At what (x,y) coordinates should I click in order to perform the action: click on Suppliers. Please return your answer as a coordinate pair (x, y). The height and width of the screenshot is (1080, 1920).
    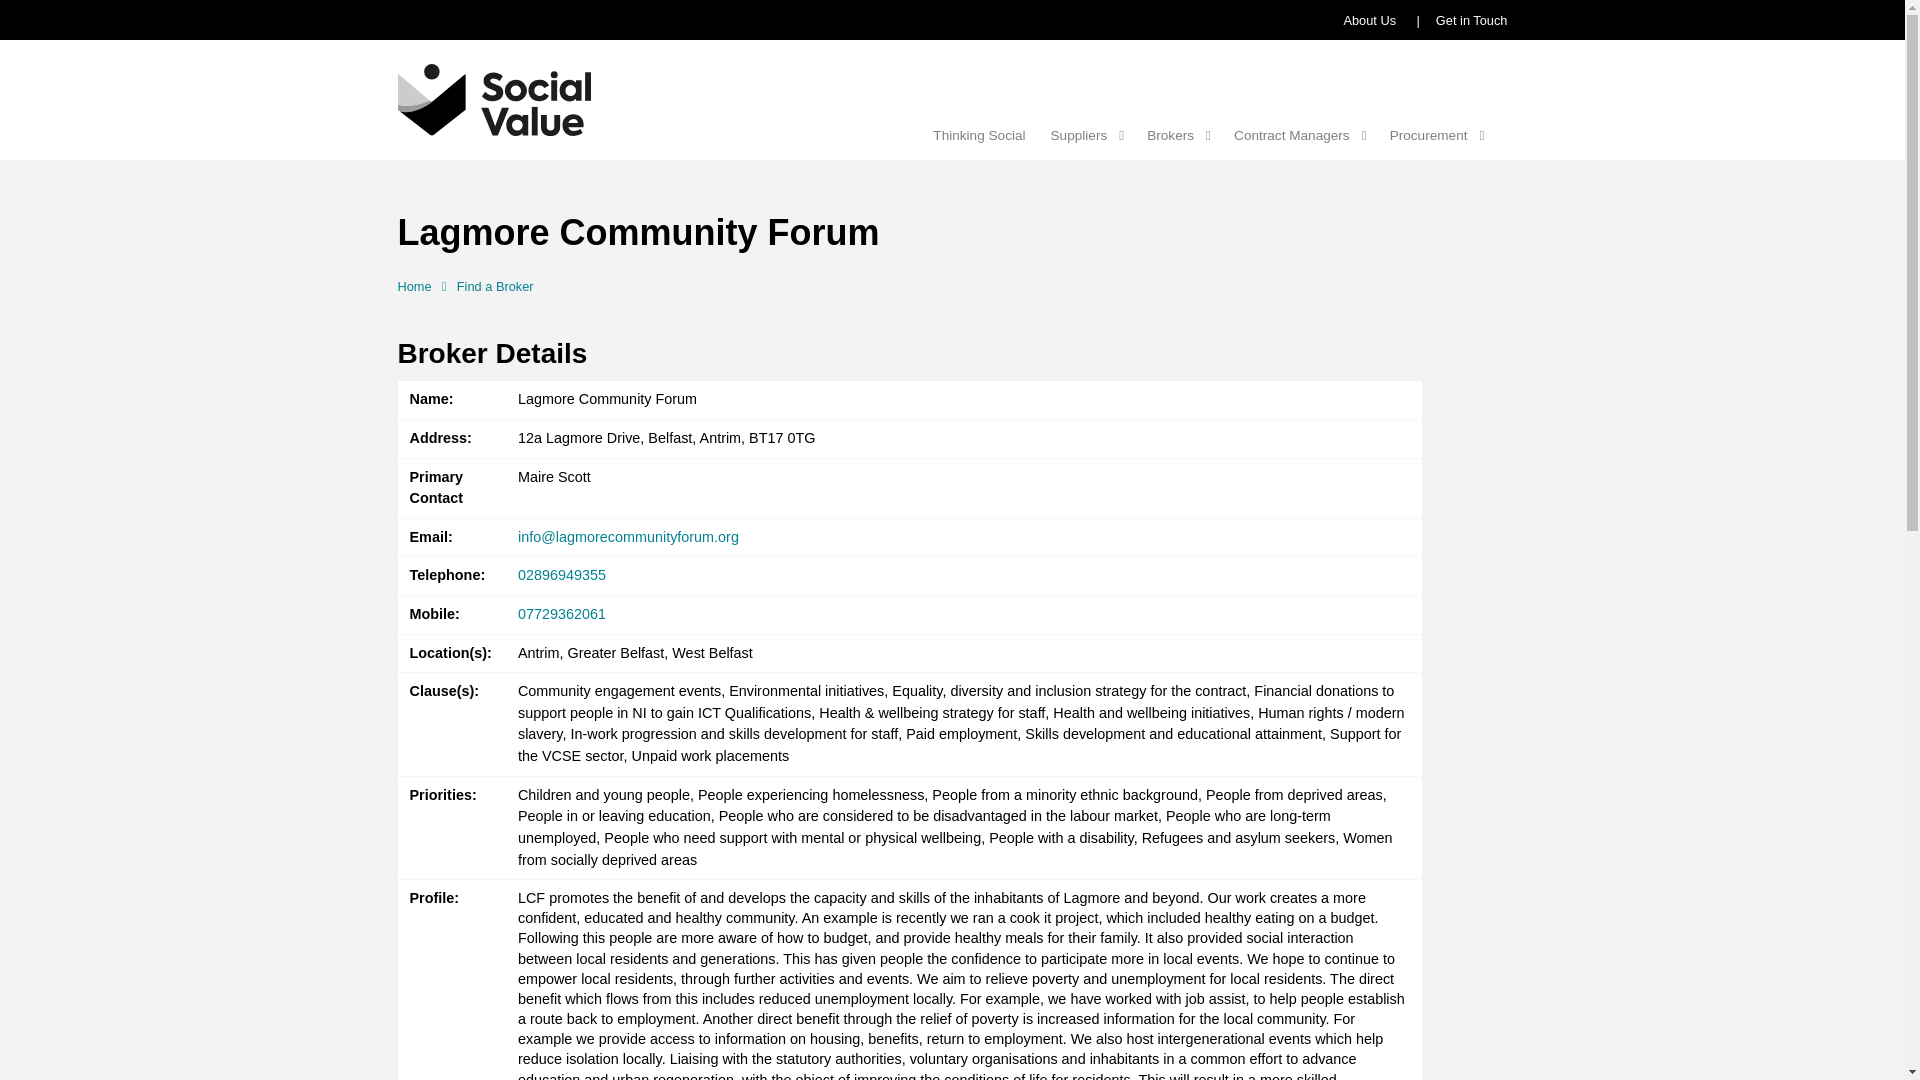
    Looking at the image, I should click on (1078, 136).